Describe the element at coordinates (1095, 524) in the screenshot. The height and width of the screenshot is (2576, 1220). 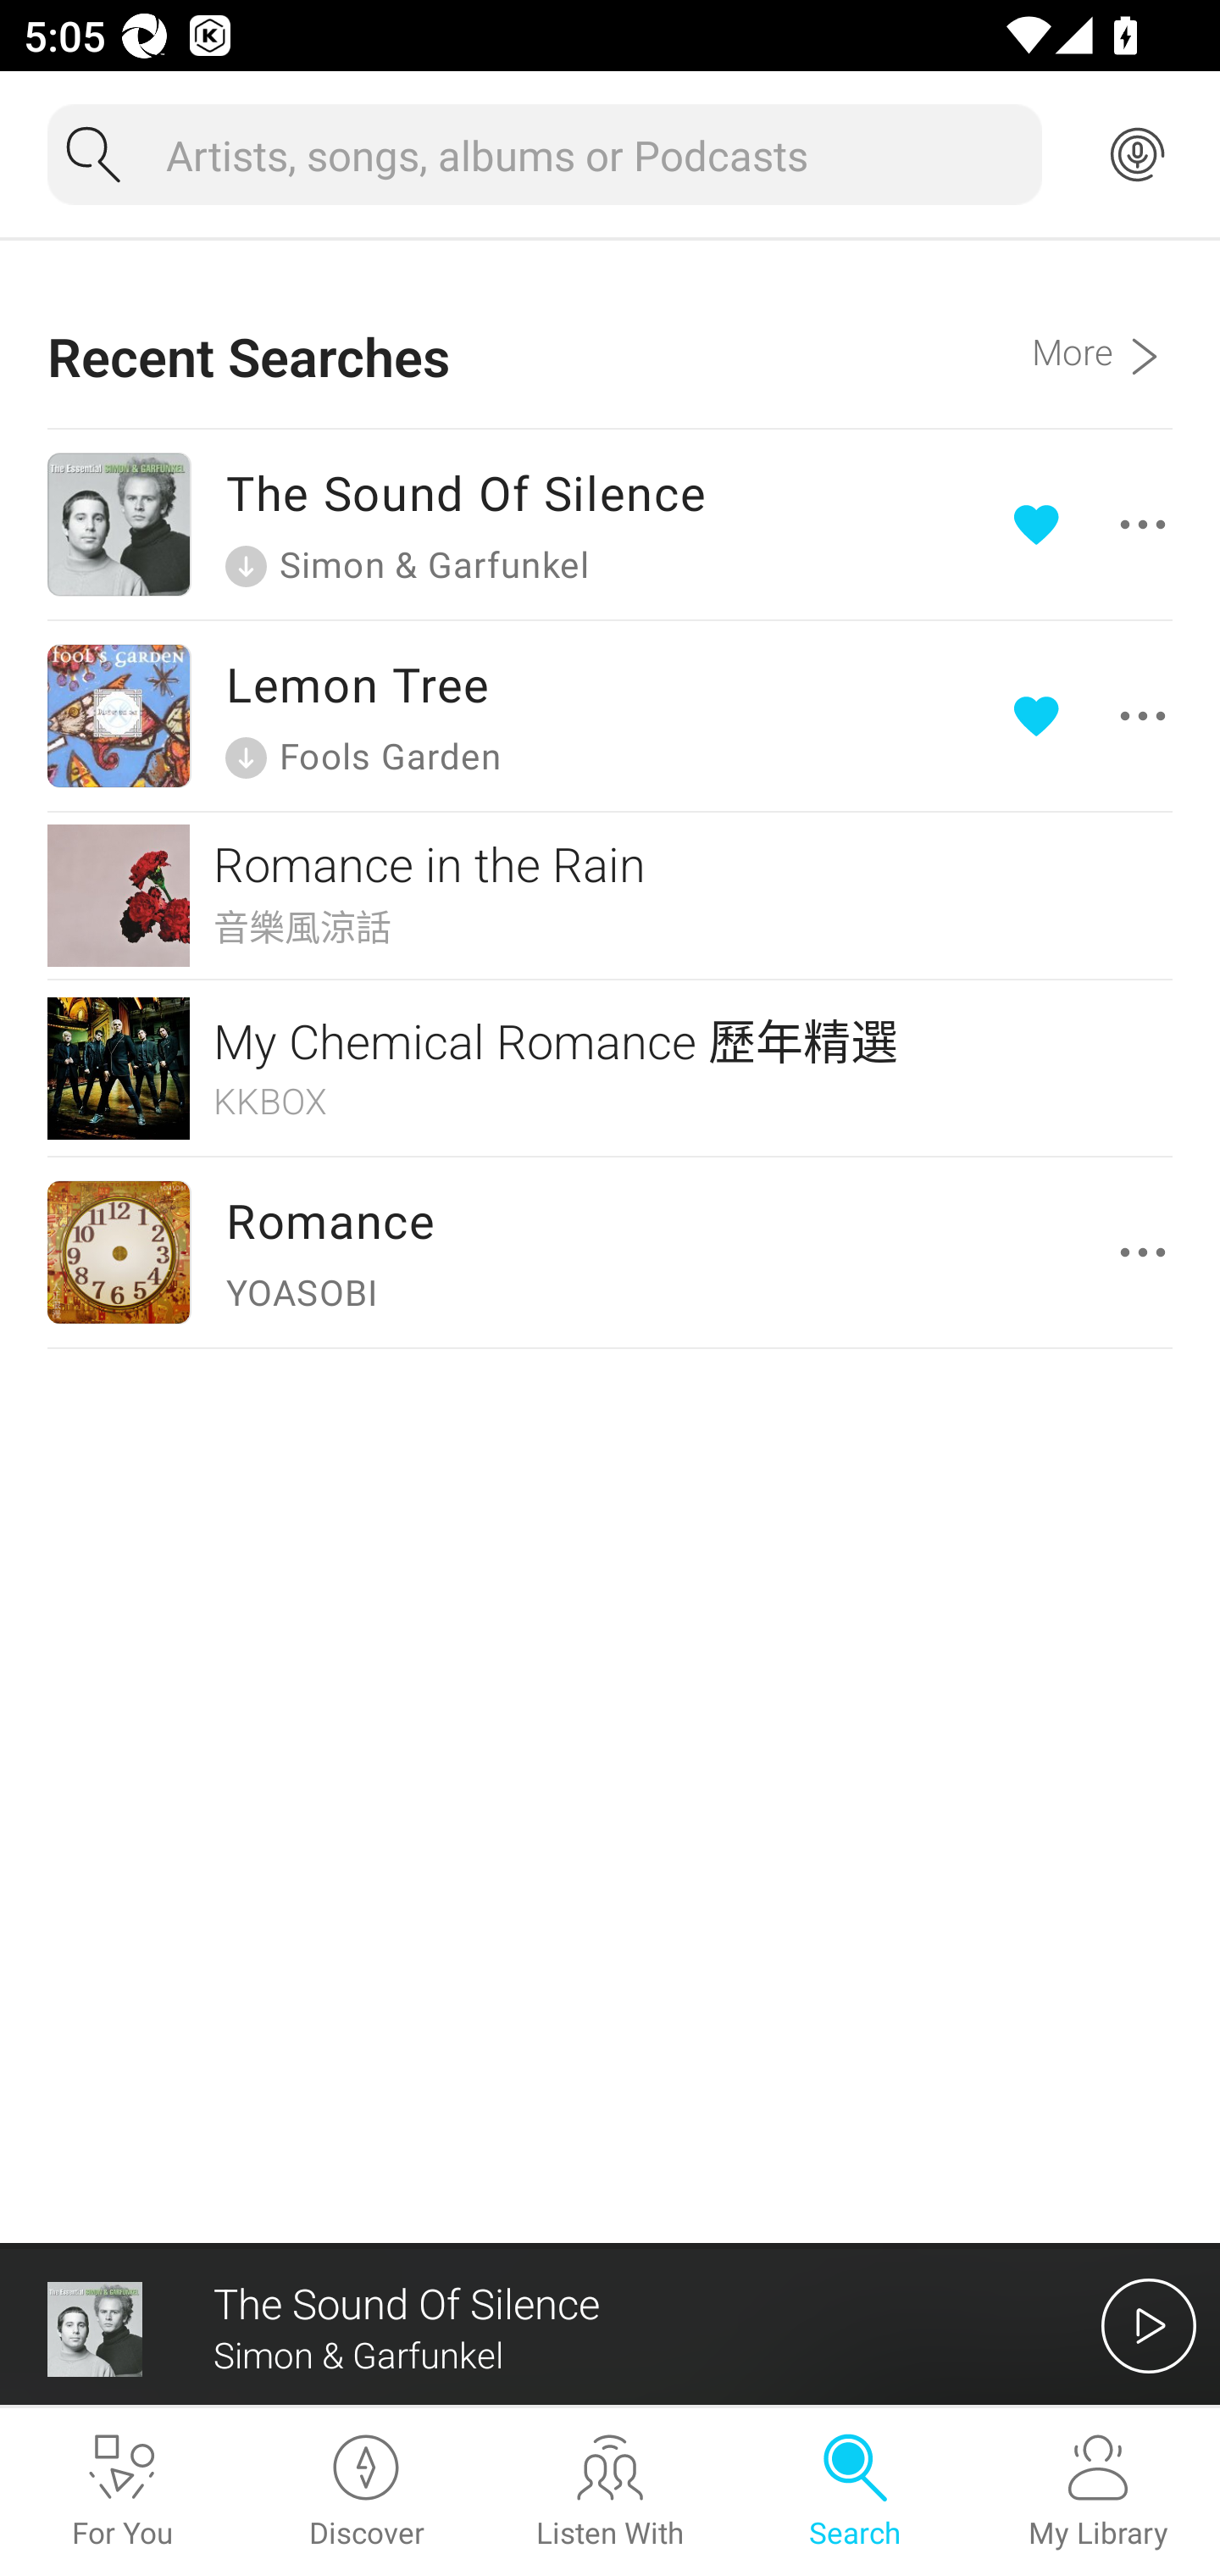
I see `更多操作選項` at that location.